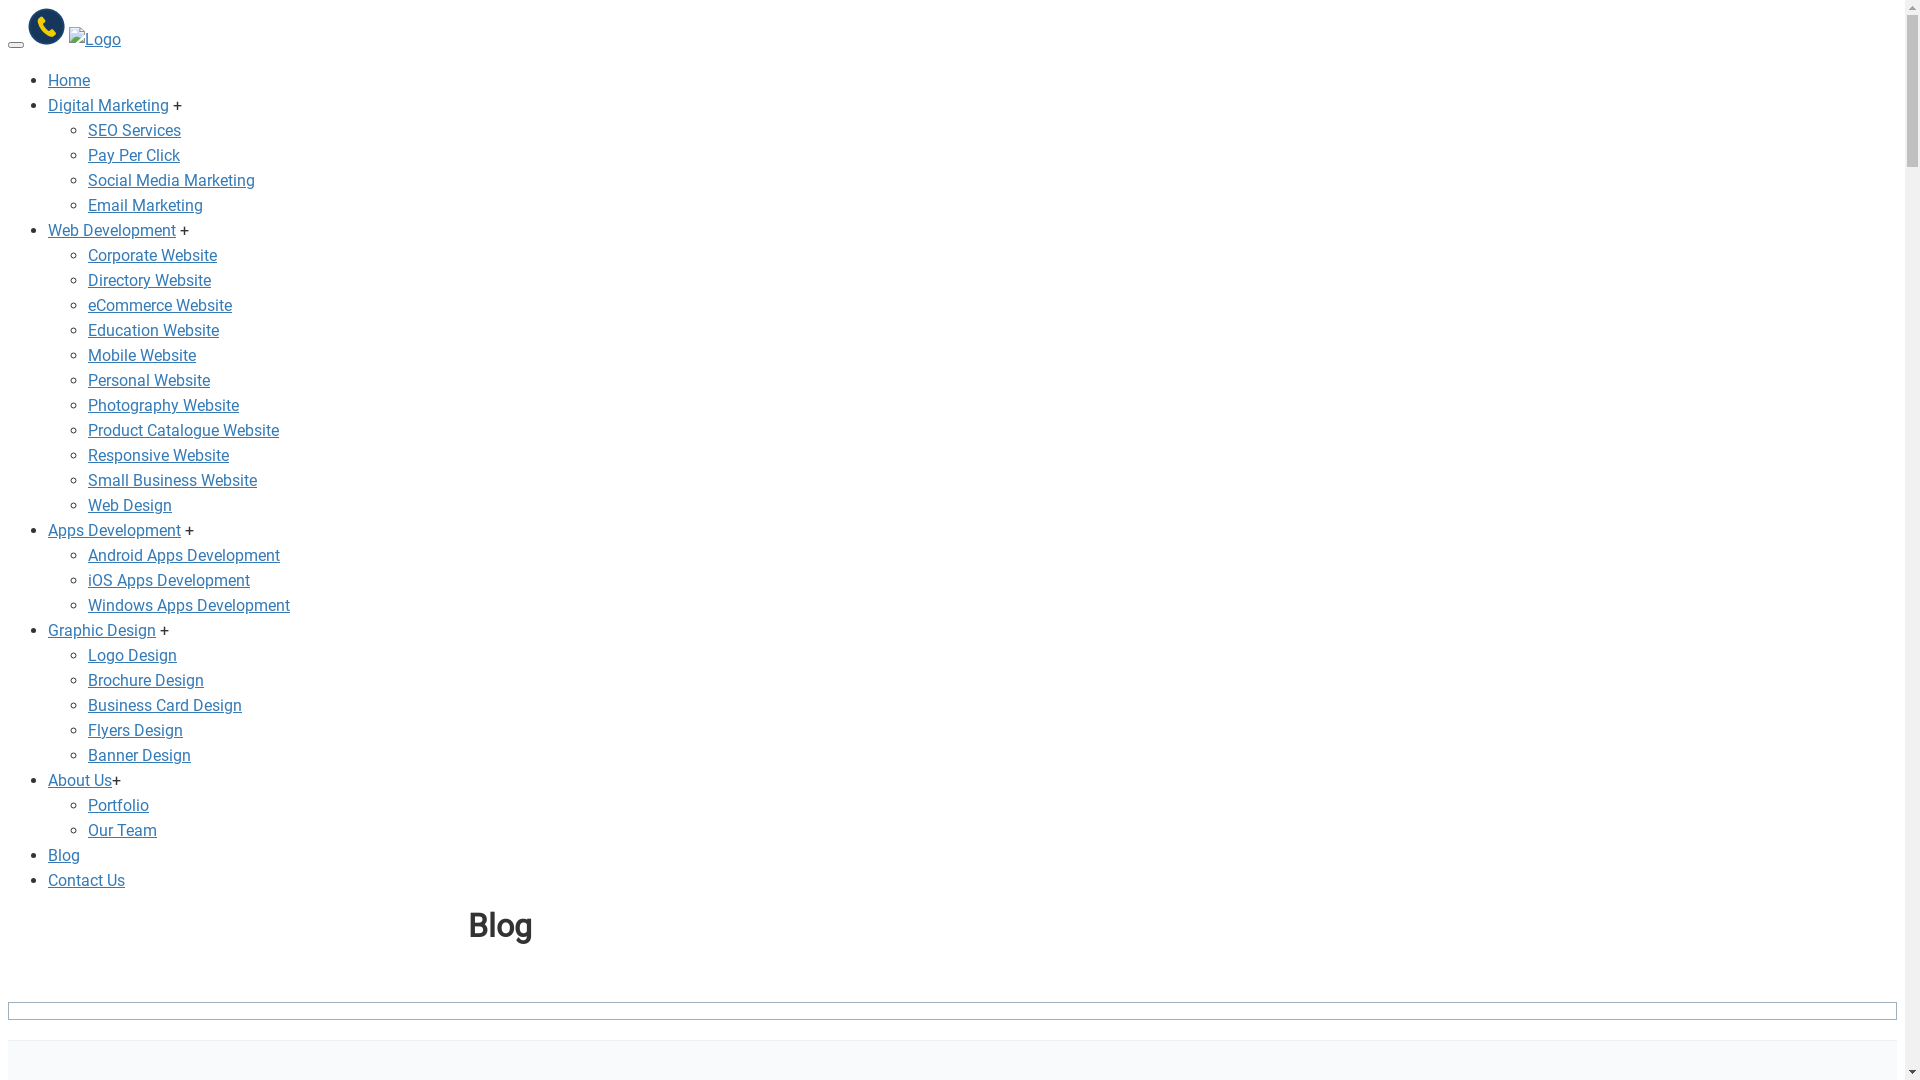  I want to click on Social Media Marketing, so click(172, 180).